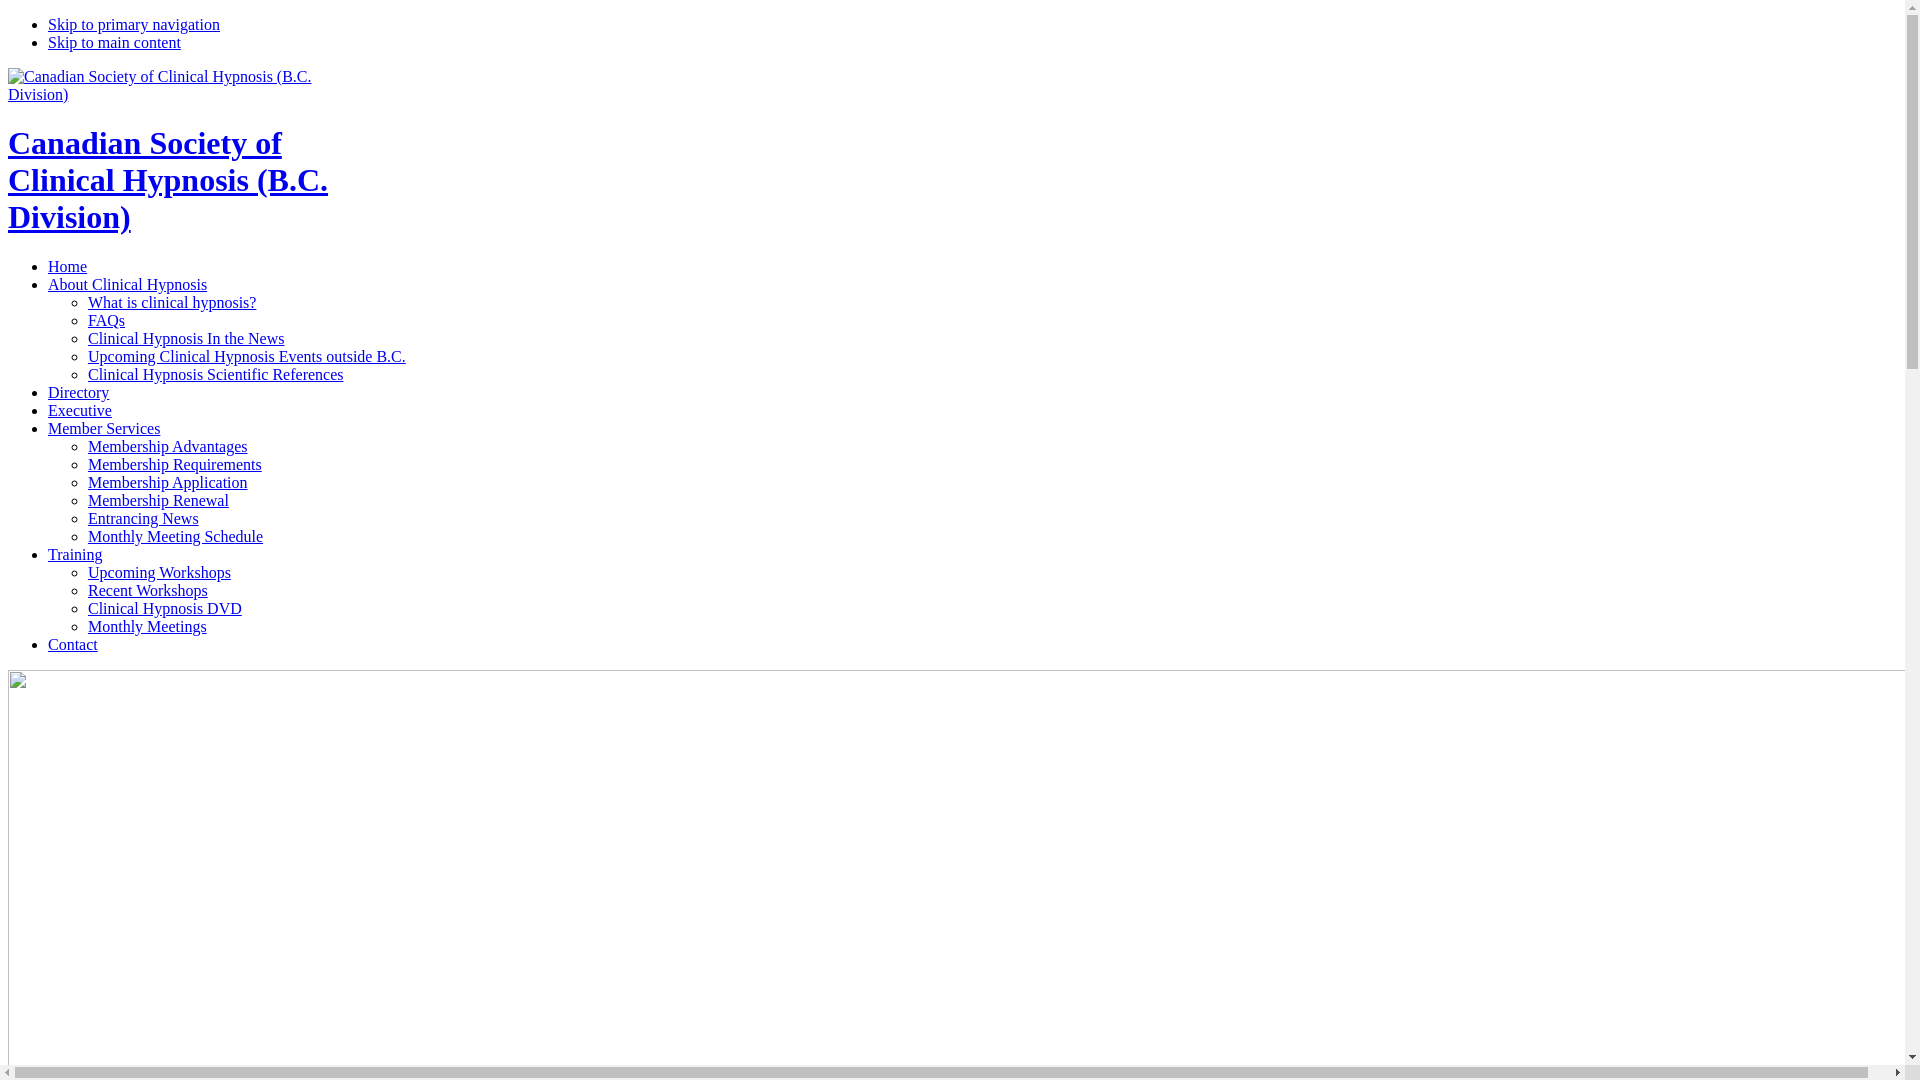 Image resolution: width=1920 pixels, height=1080 pixels. What do you see at coordinates (80, 410) in the screenshot?
I see `Executive` at bounding box center [80, 410].